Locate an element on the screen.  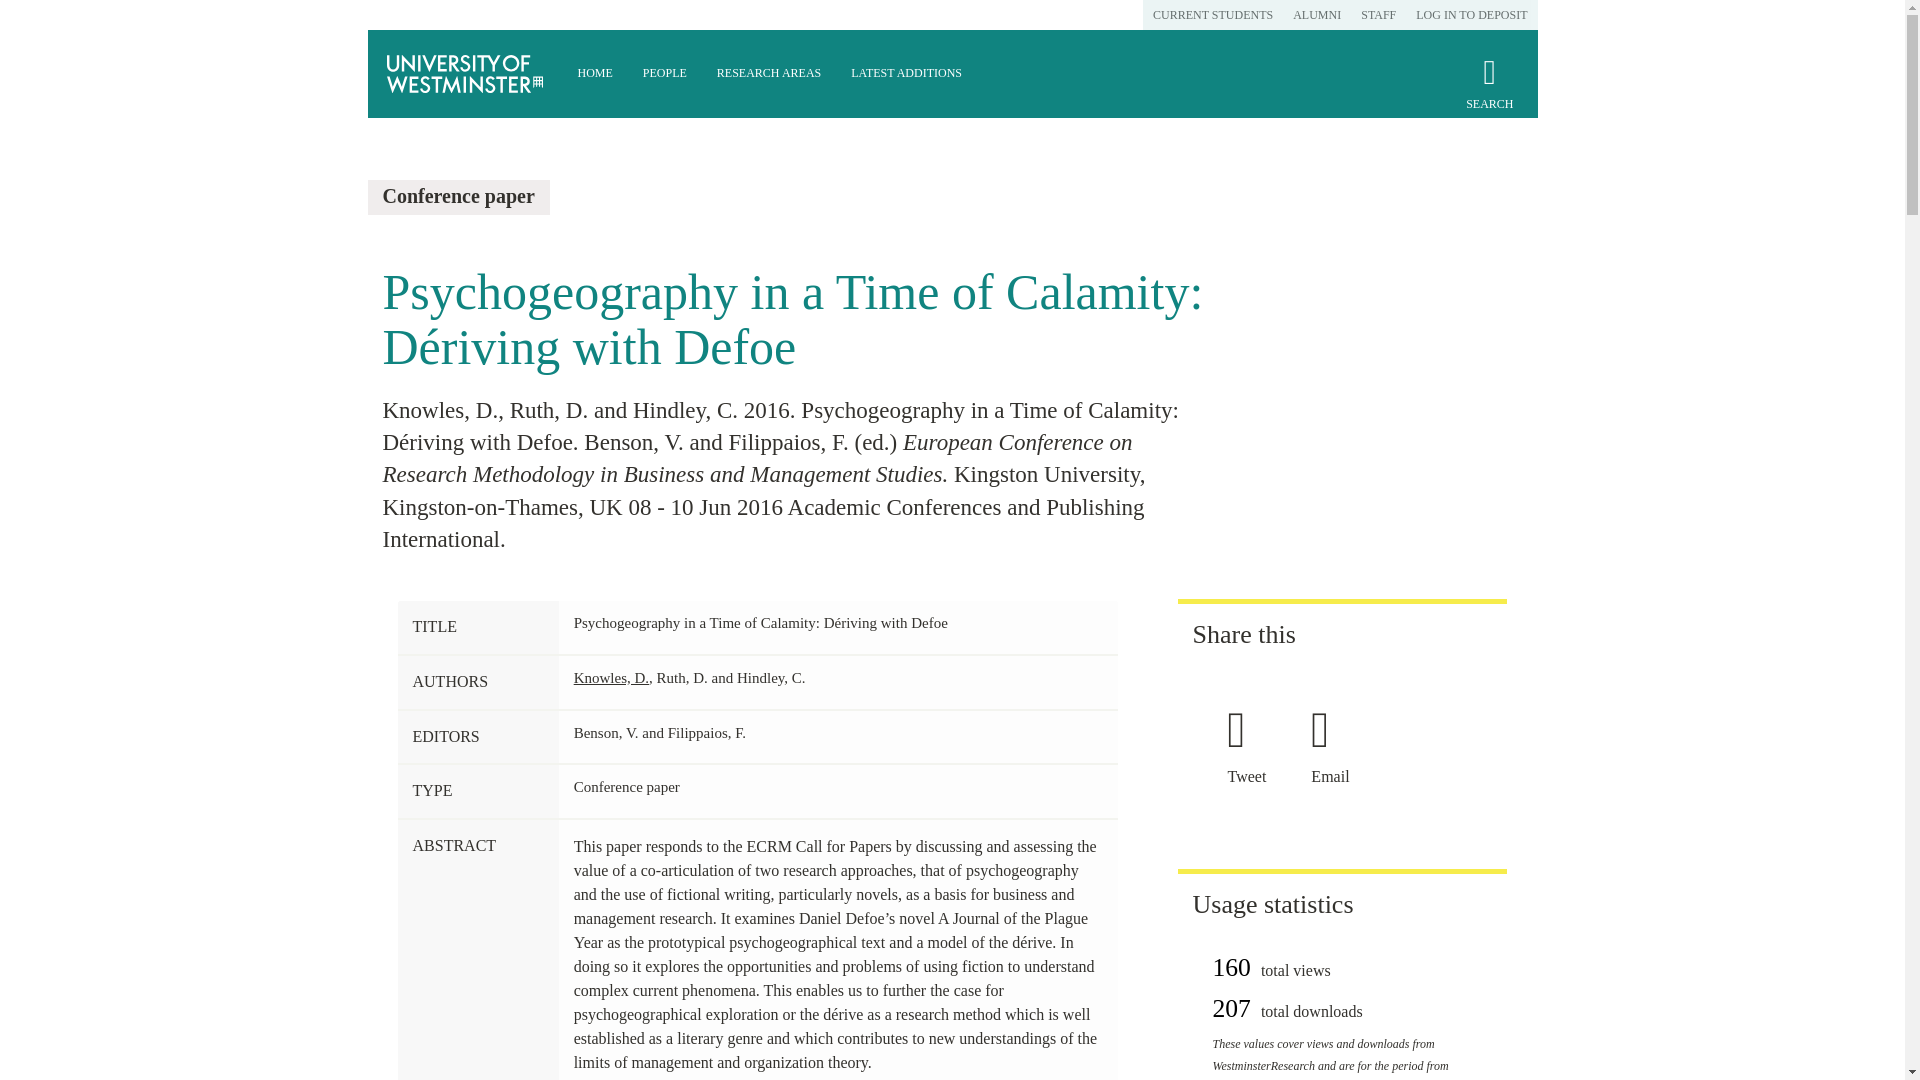
HOME is located at coordinates (594, 74).